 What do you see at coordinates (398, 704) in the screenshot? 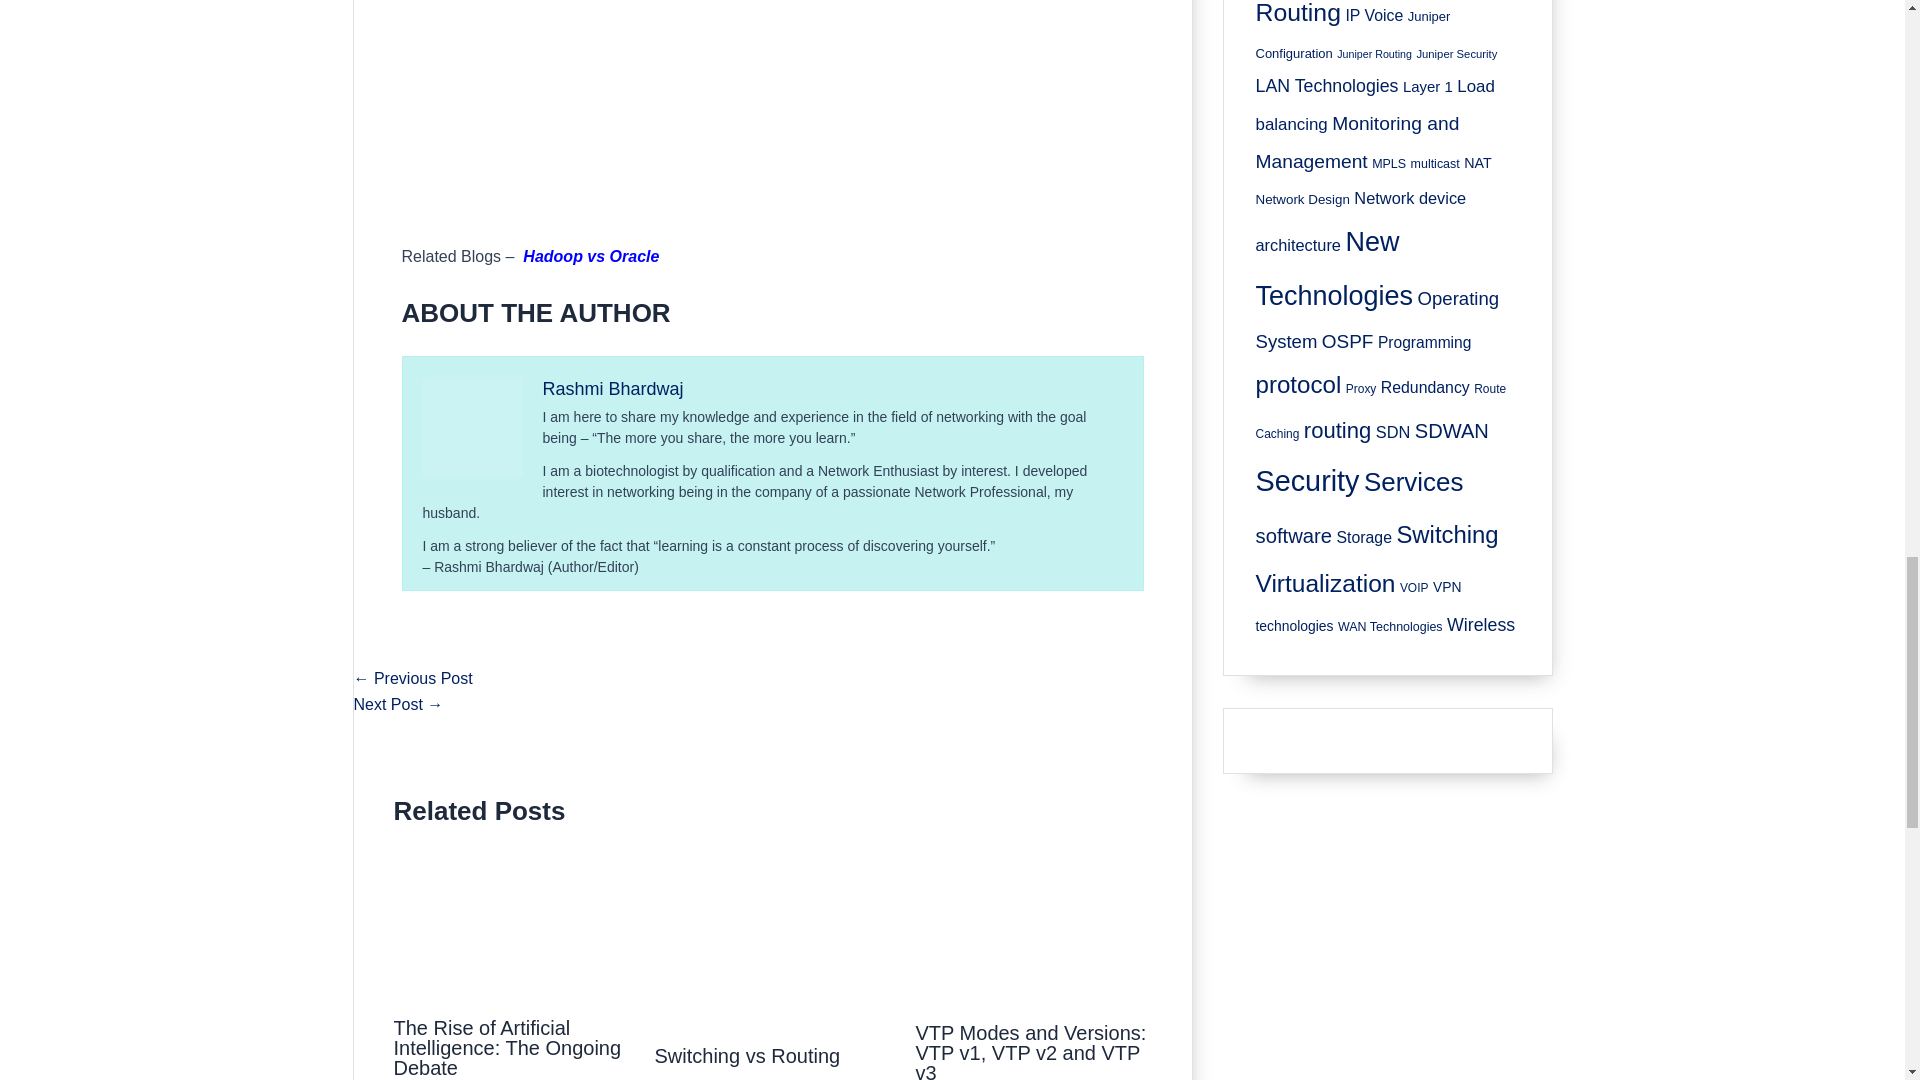
I see `What is Process Switching?` at bounding box center [398, 704].